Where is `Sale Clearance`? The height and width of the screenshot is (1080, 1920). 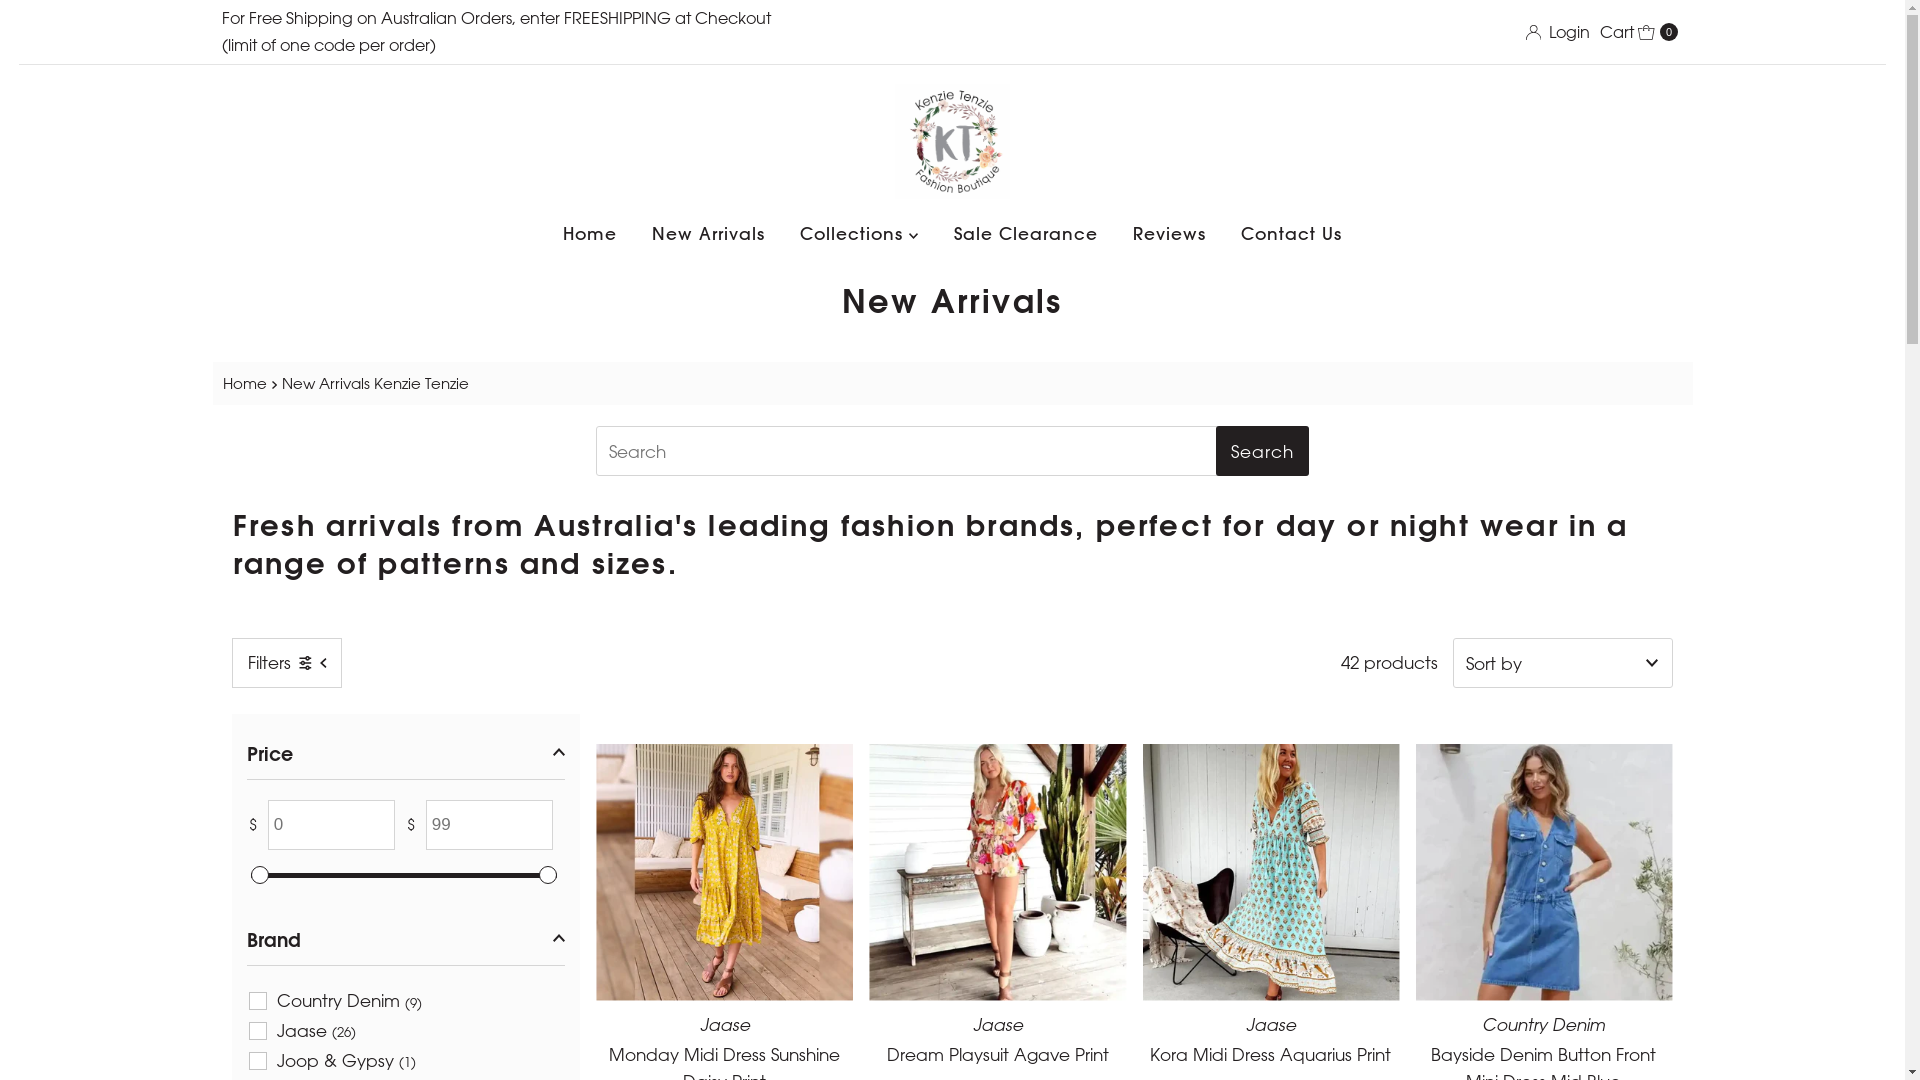 Sale Clearance is located at coordinates (1025, 234).